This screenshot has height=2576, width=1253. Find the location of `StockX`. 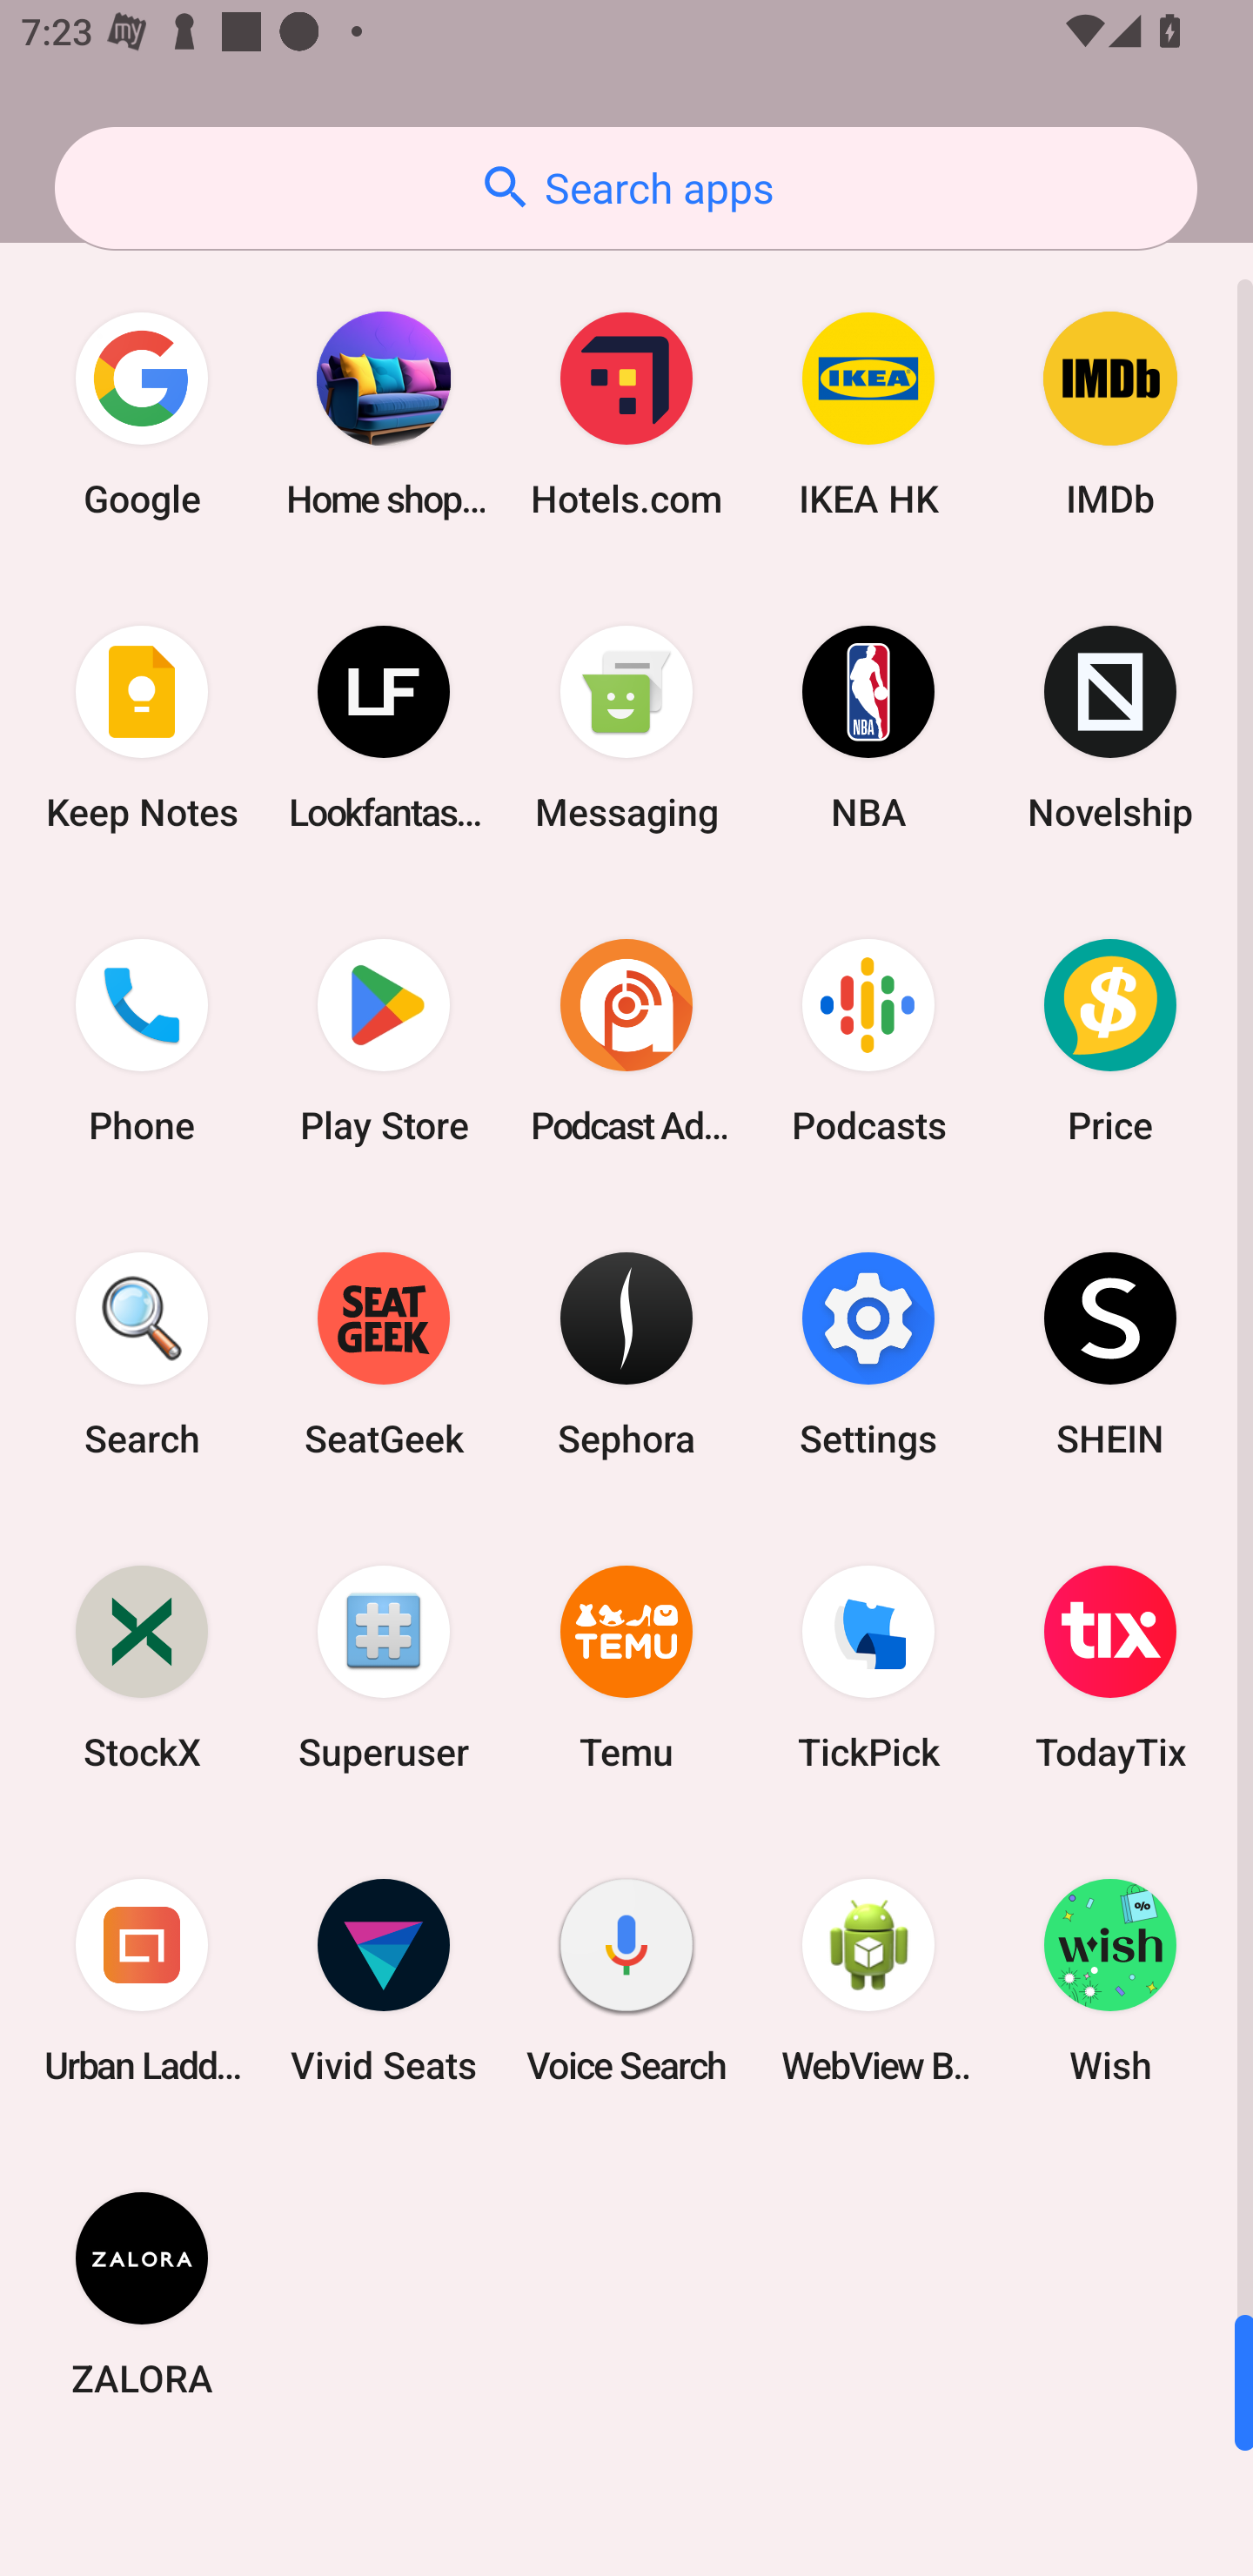

StockX is located at coordinates (142, 1666).